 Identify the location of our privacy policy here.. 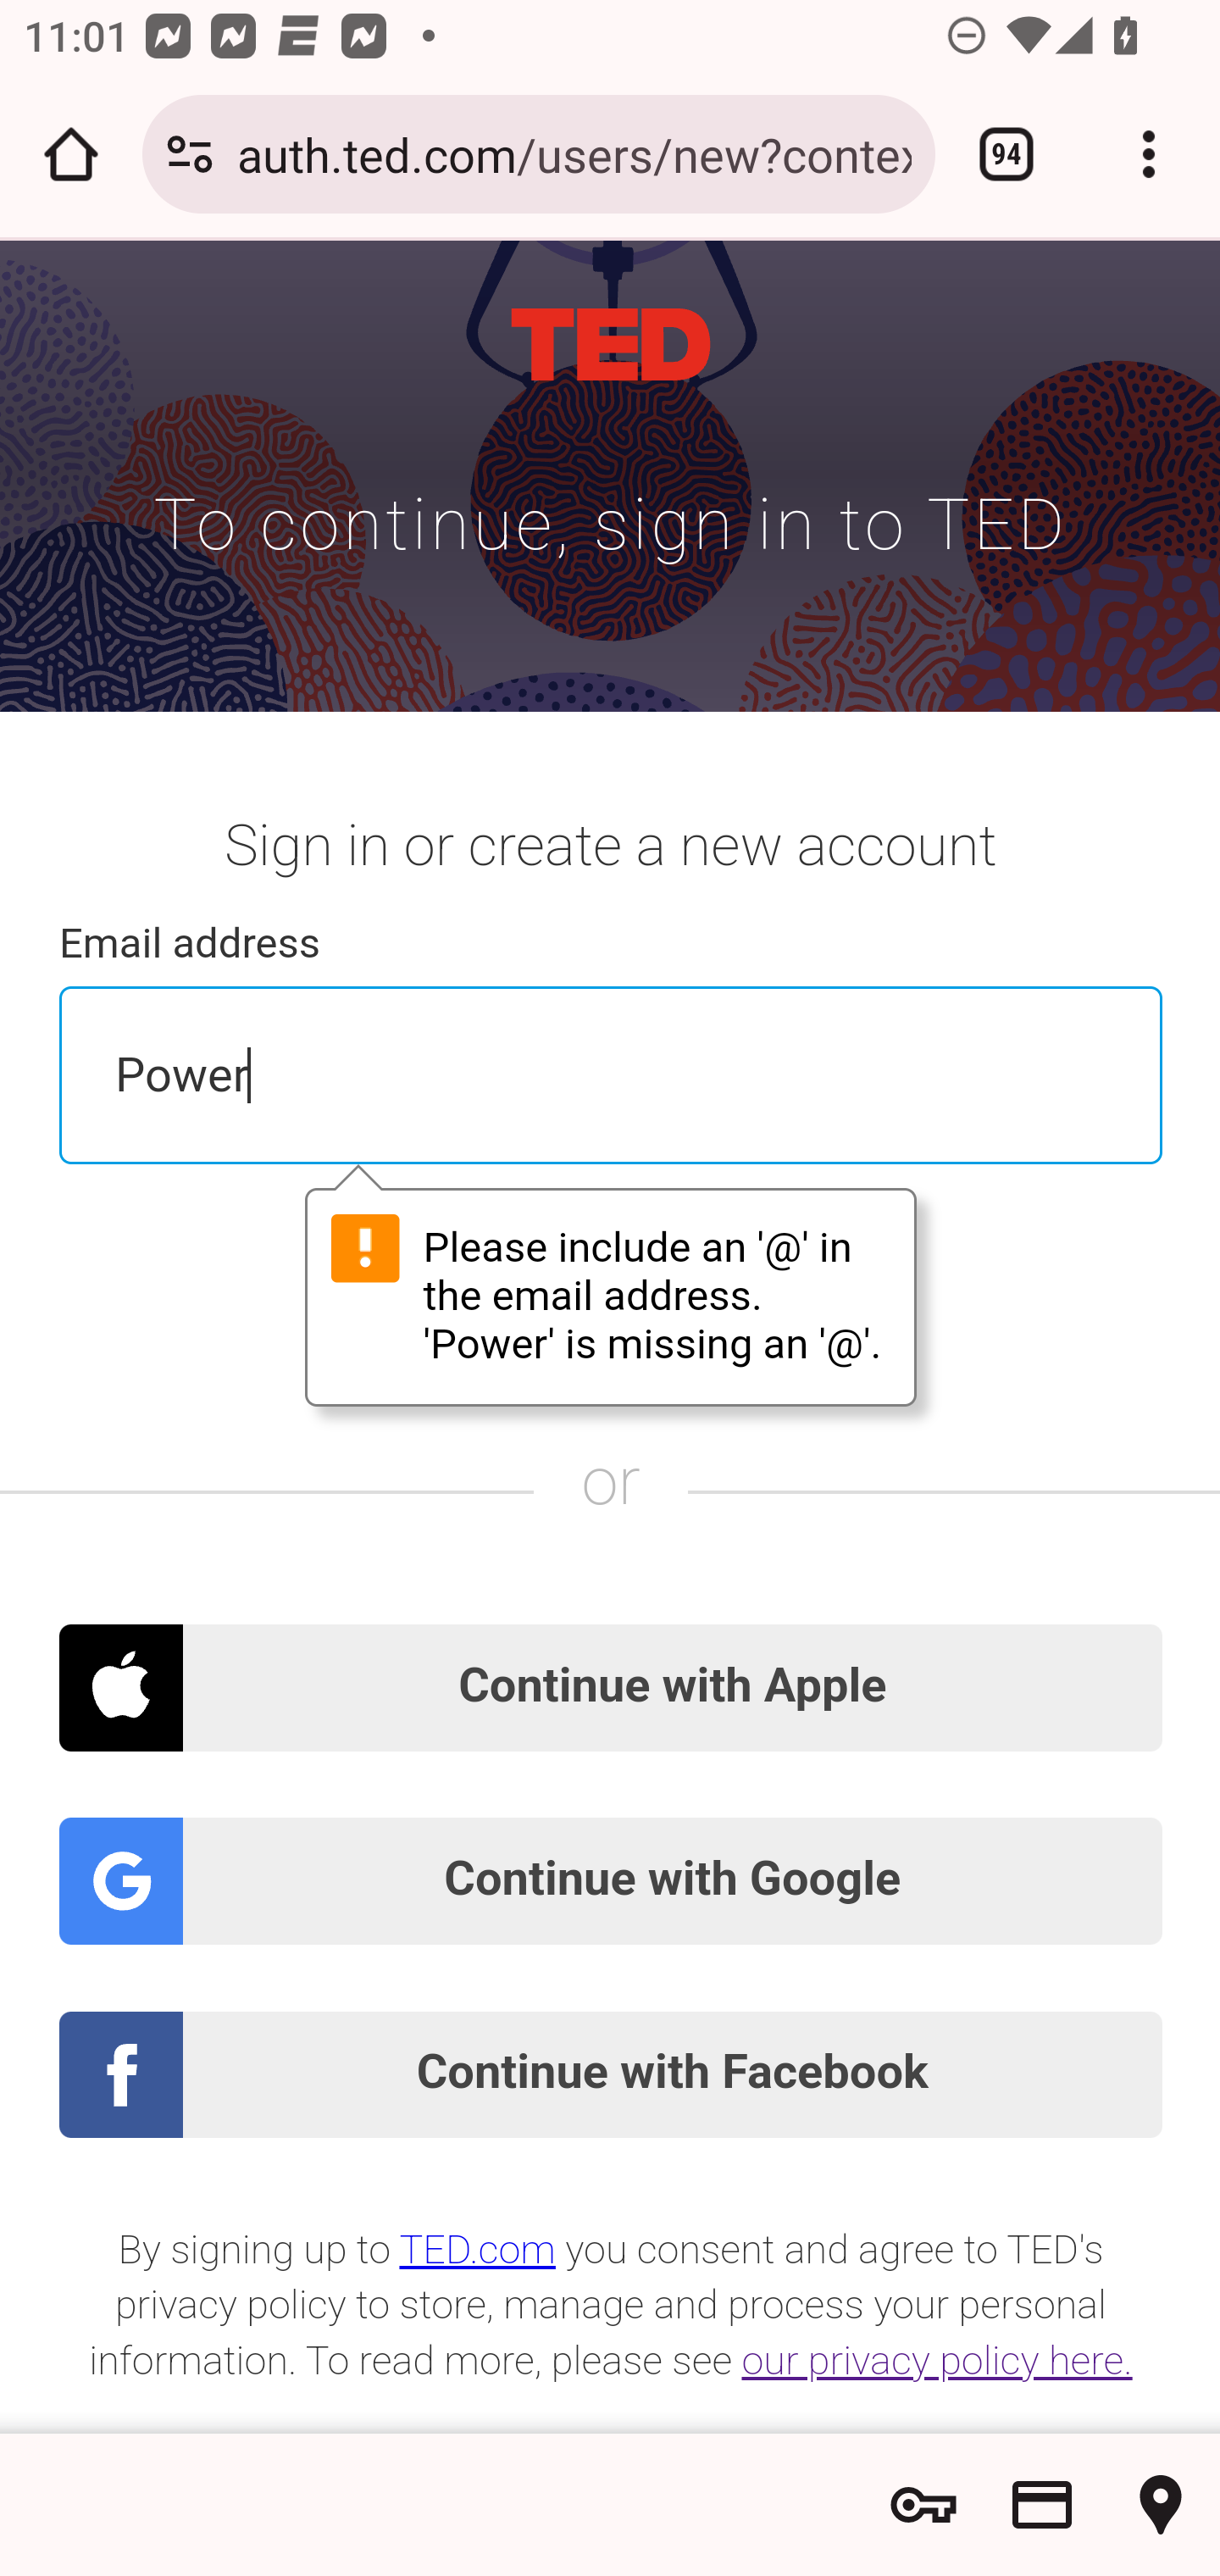
(939, 2362).